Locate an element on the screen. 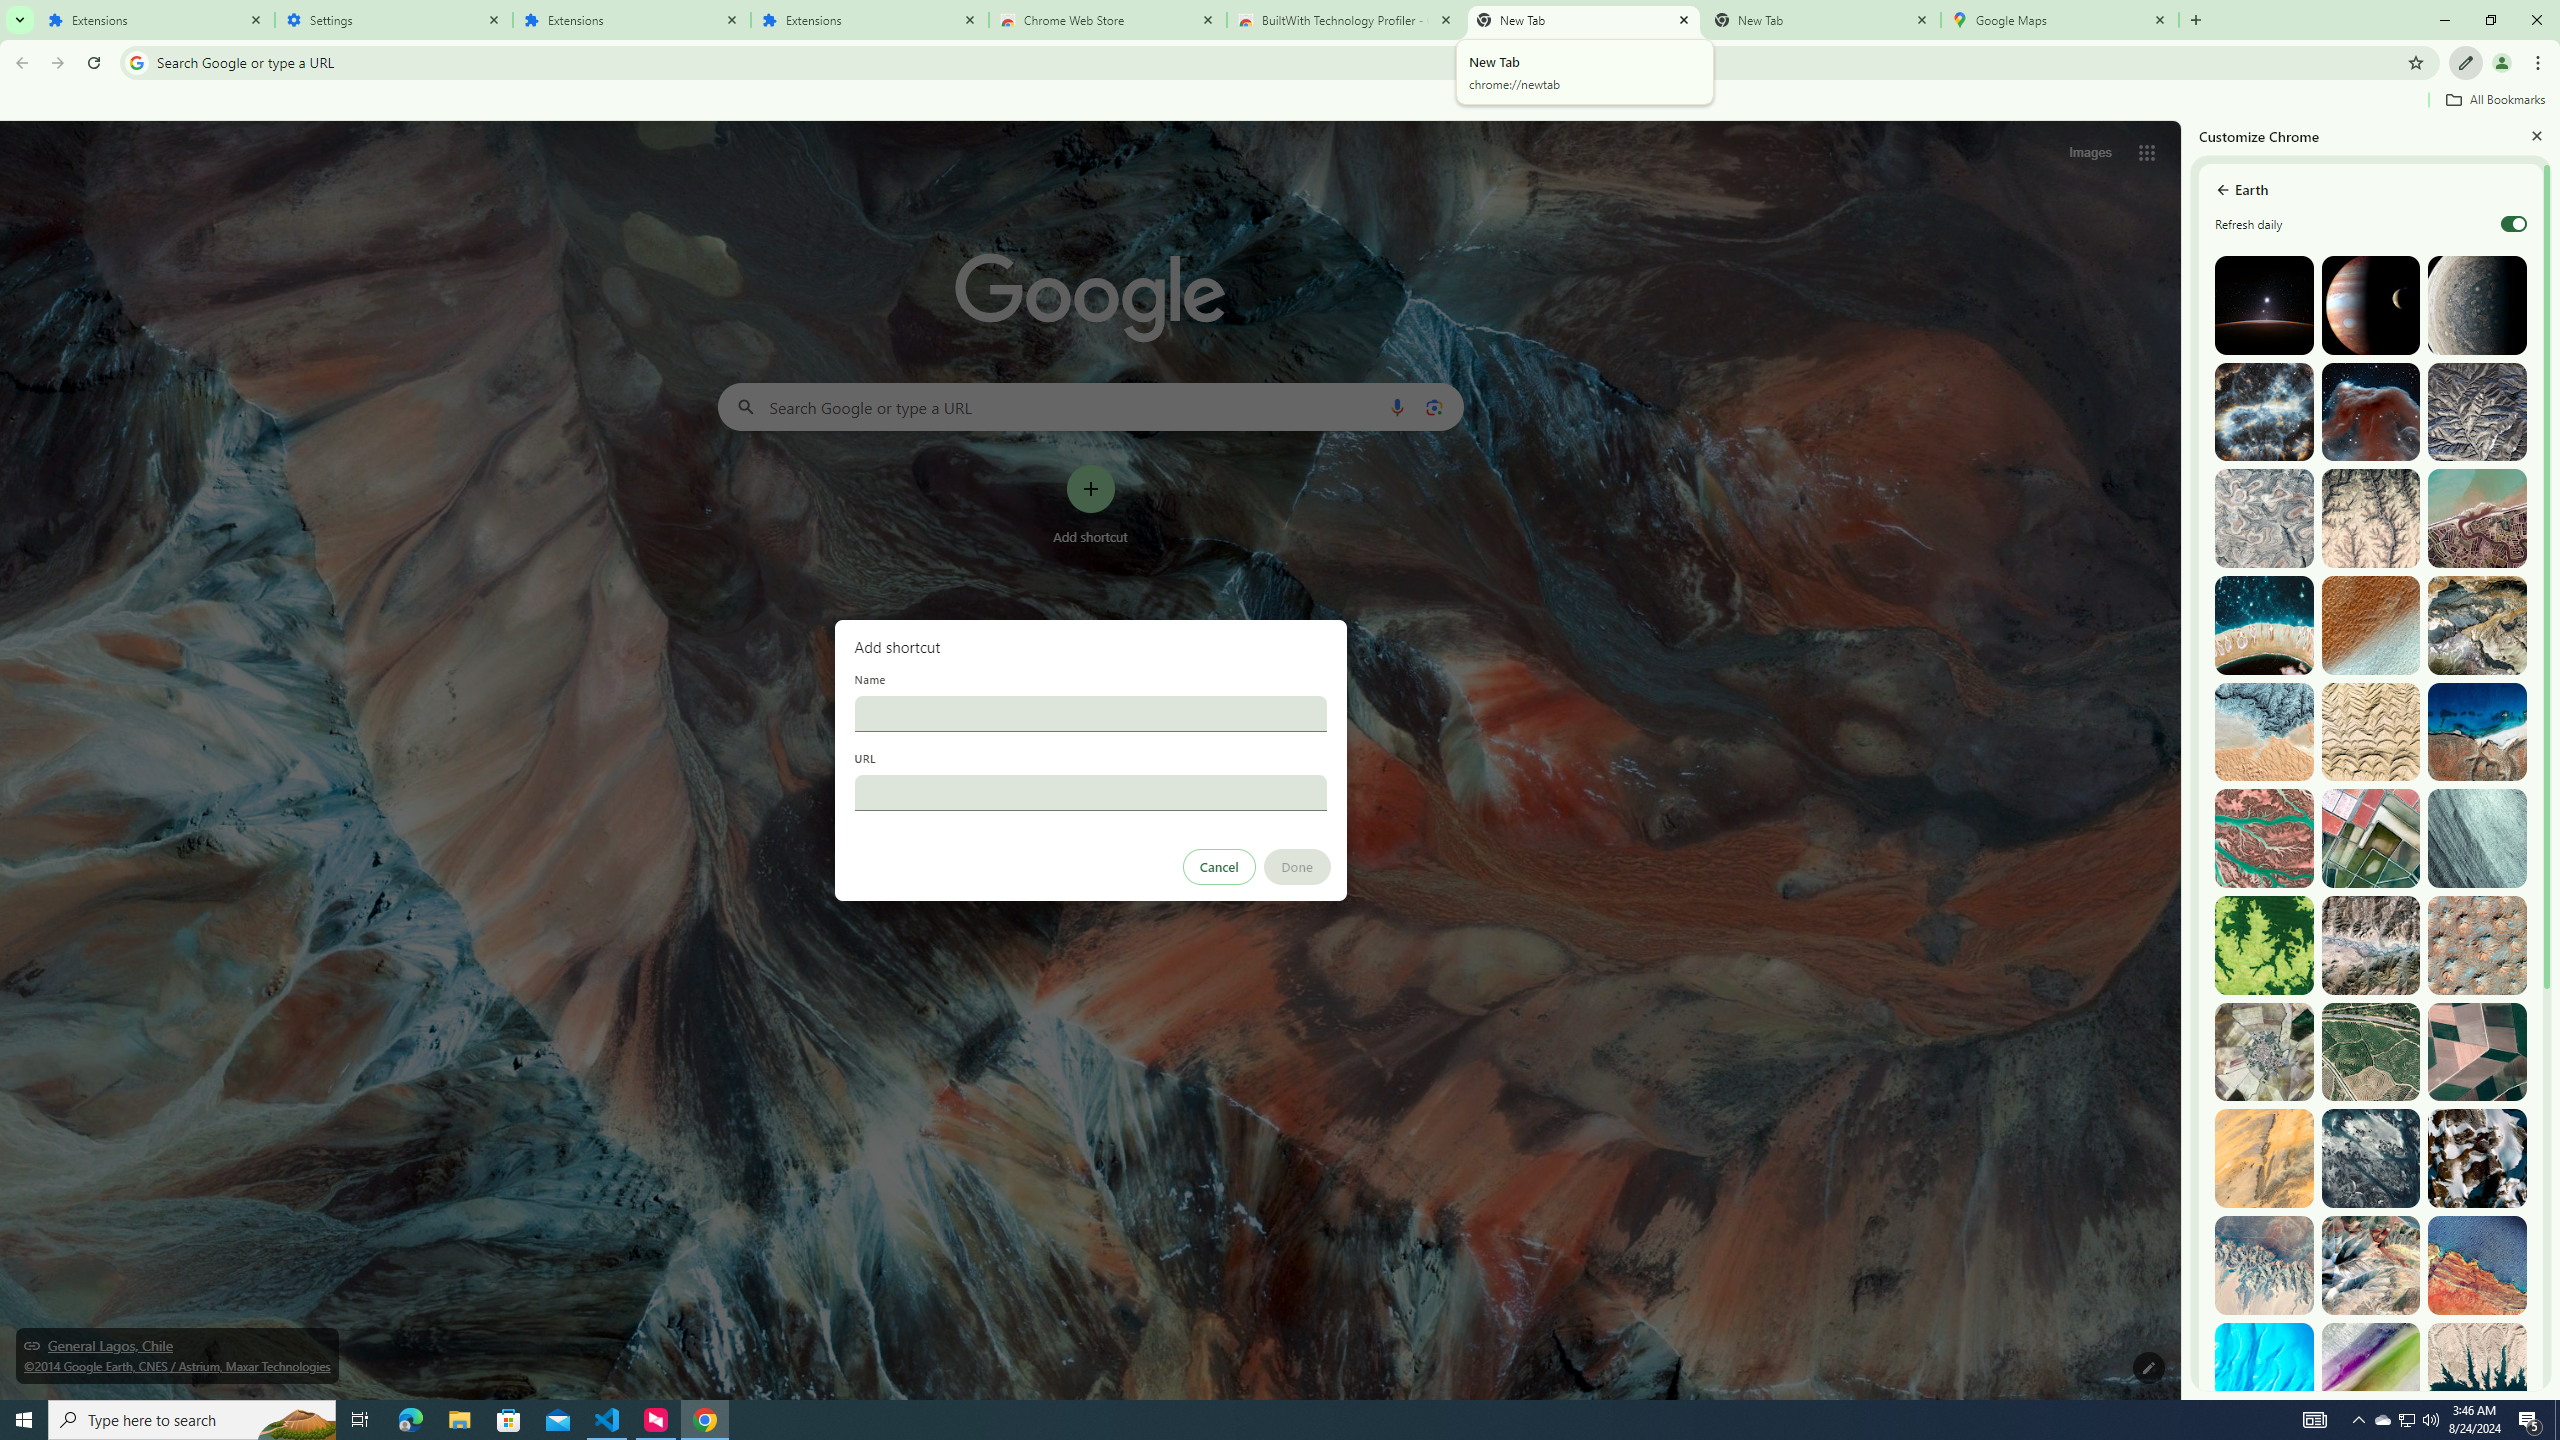 This screenshot has height=1440, width=2560. Kerman, Iran is located at coordinates (2371, 732).